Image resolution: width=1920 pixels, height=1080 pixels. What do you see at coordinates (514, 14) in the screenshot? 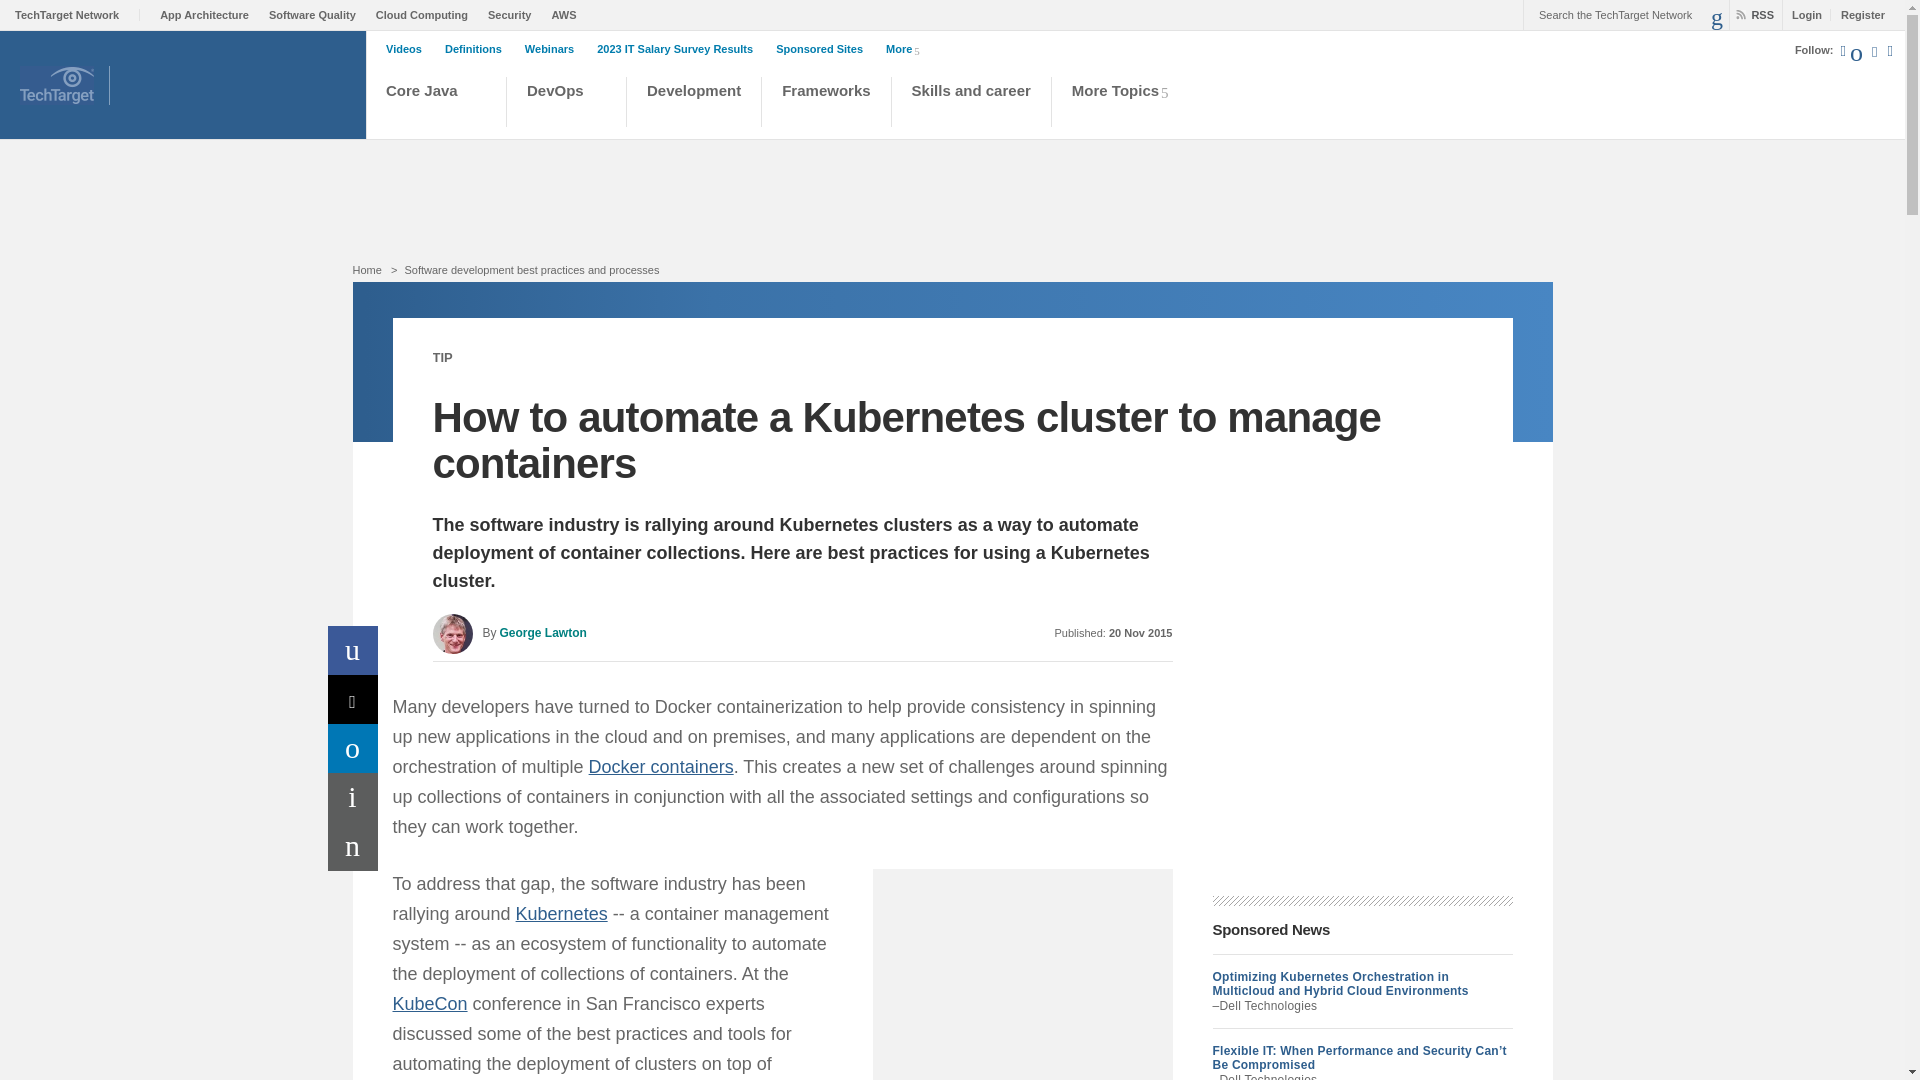
I see `Security` at bounding box center [514, 14].